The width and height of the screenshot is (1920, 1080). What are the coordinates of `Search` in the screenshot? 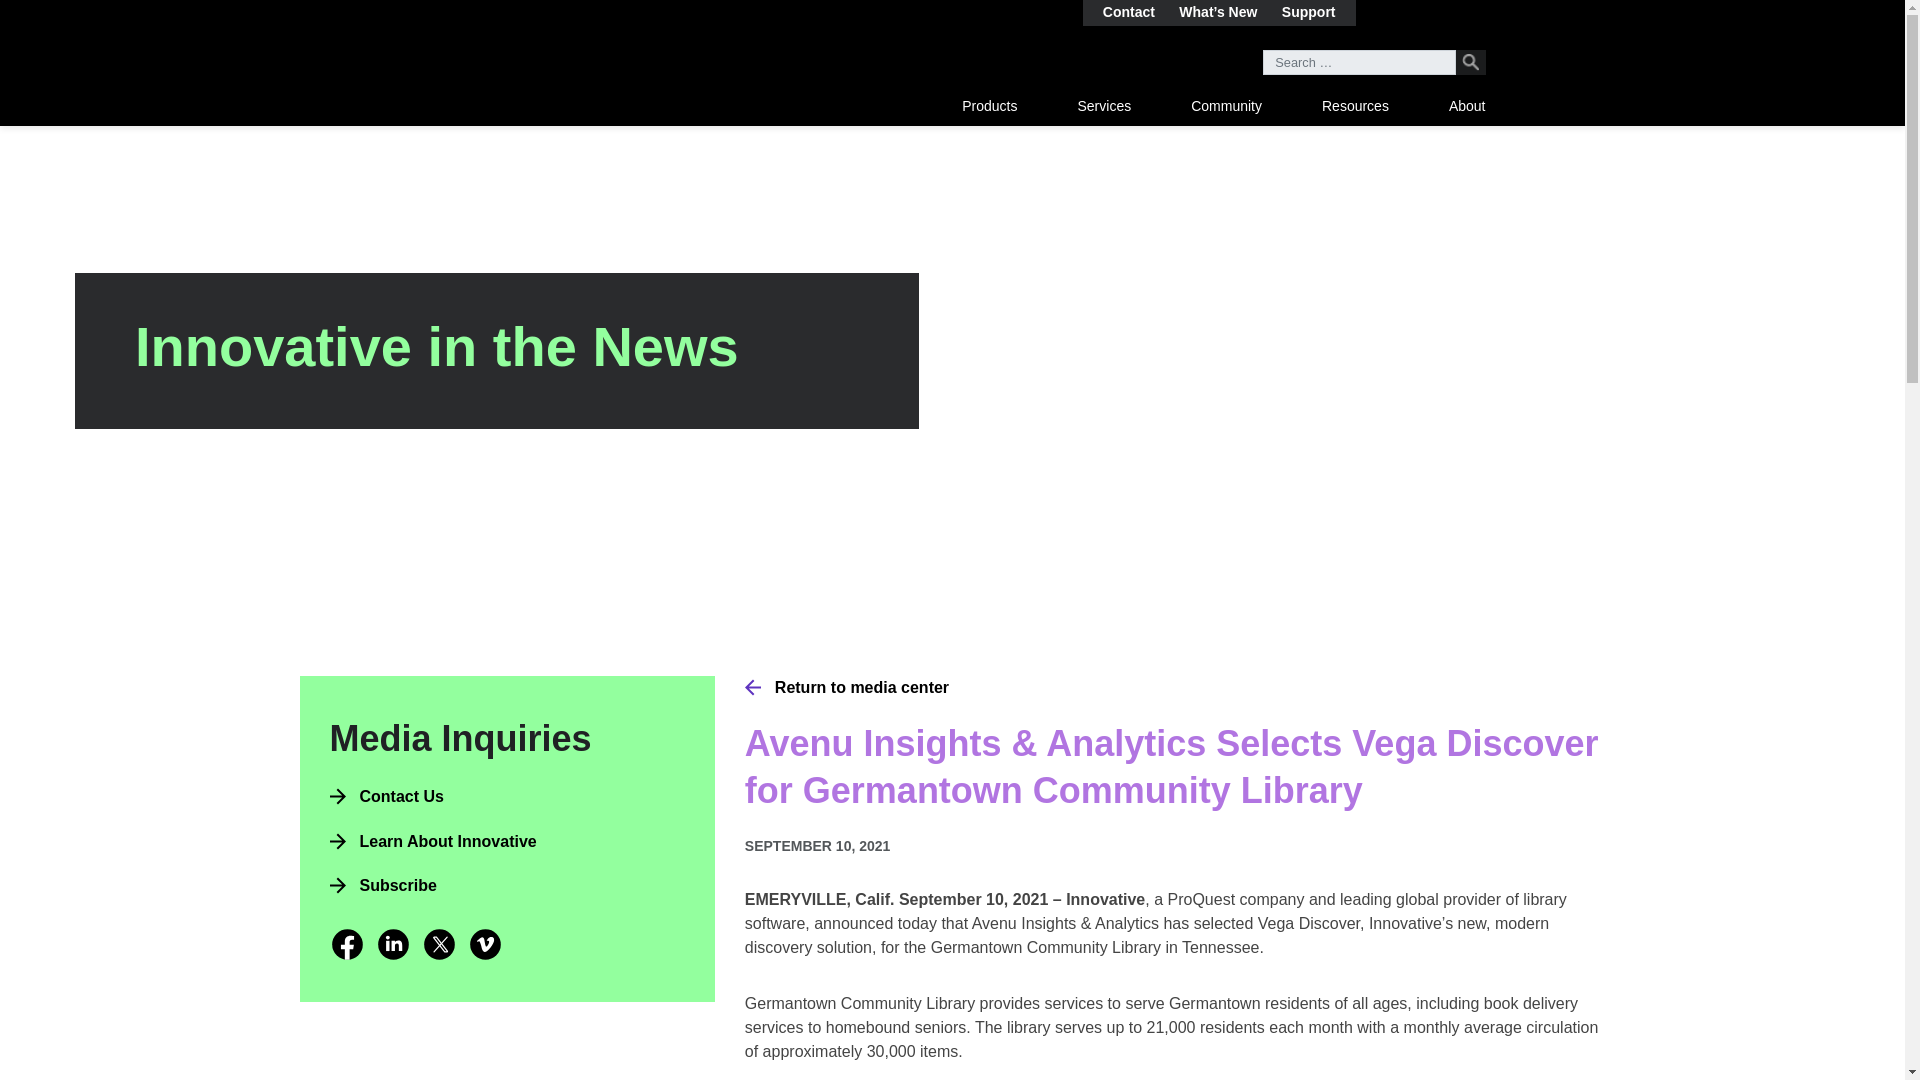 It's located at (1470, 62).